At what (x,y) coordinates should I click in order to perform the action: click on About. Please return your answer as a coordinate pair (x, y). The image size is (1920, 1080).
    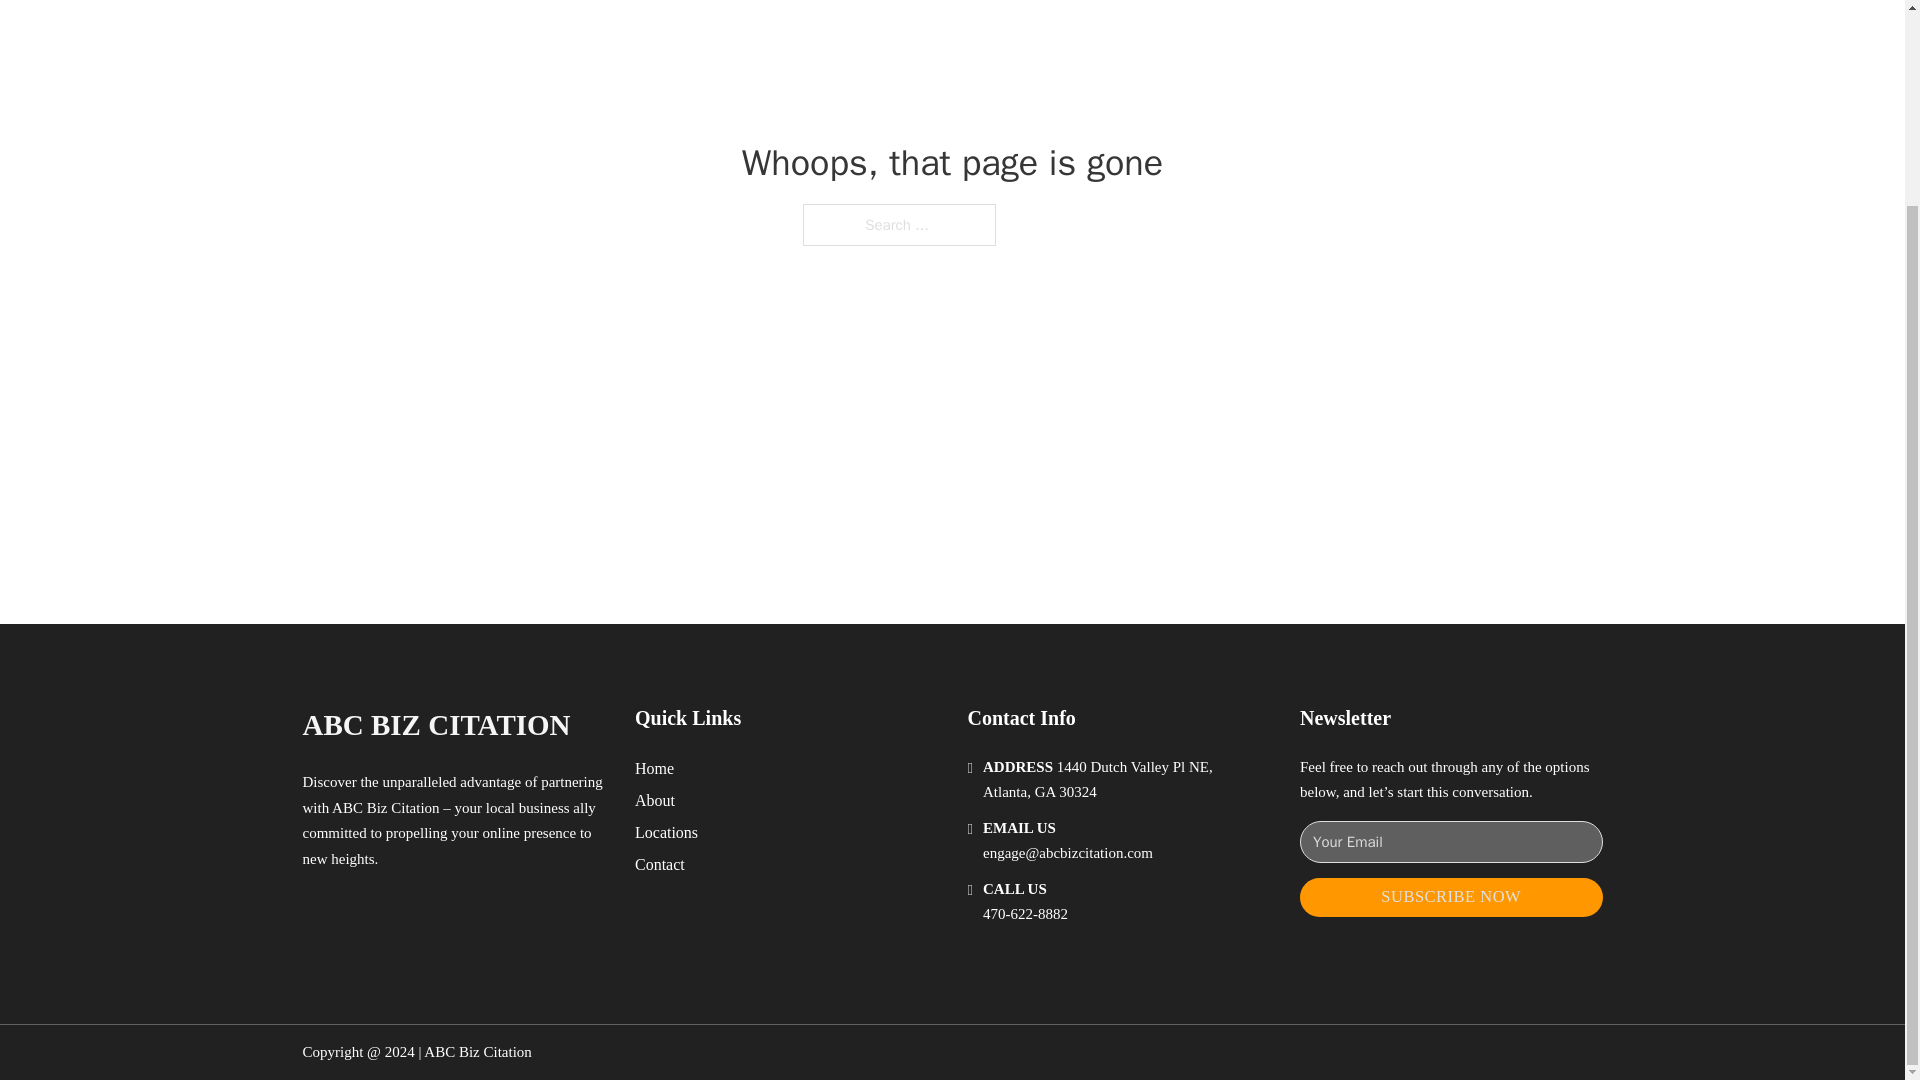
    Looking at the image, I should click on (655, 800).